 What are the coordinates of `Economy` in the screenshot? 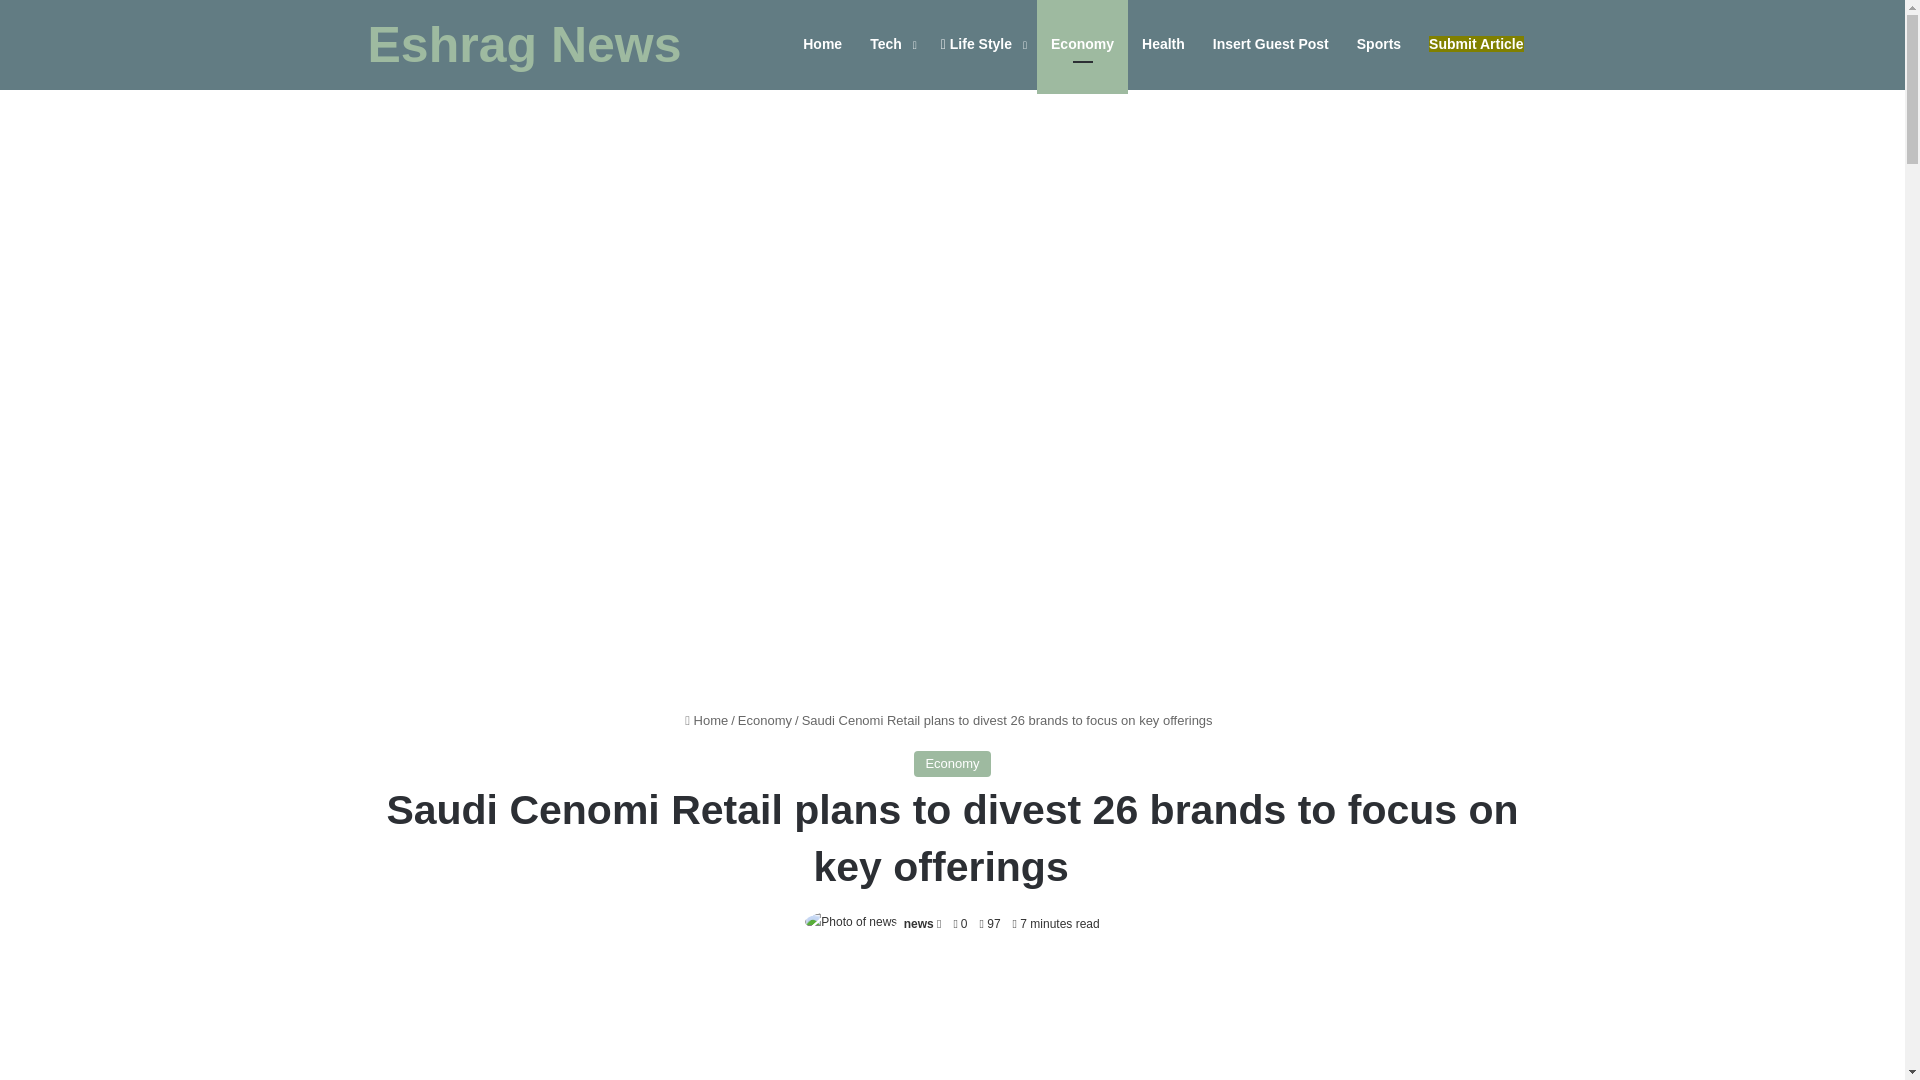 It's located at (764, 720).